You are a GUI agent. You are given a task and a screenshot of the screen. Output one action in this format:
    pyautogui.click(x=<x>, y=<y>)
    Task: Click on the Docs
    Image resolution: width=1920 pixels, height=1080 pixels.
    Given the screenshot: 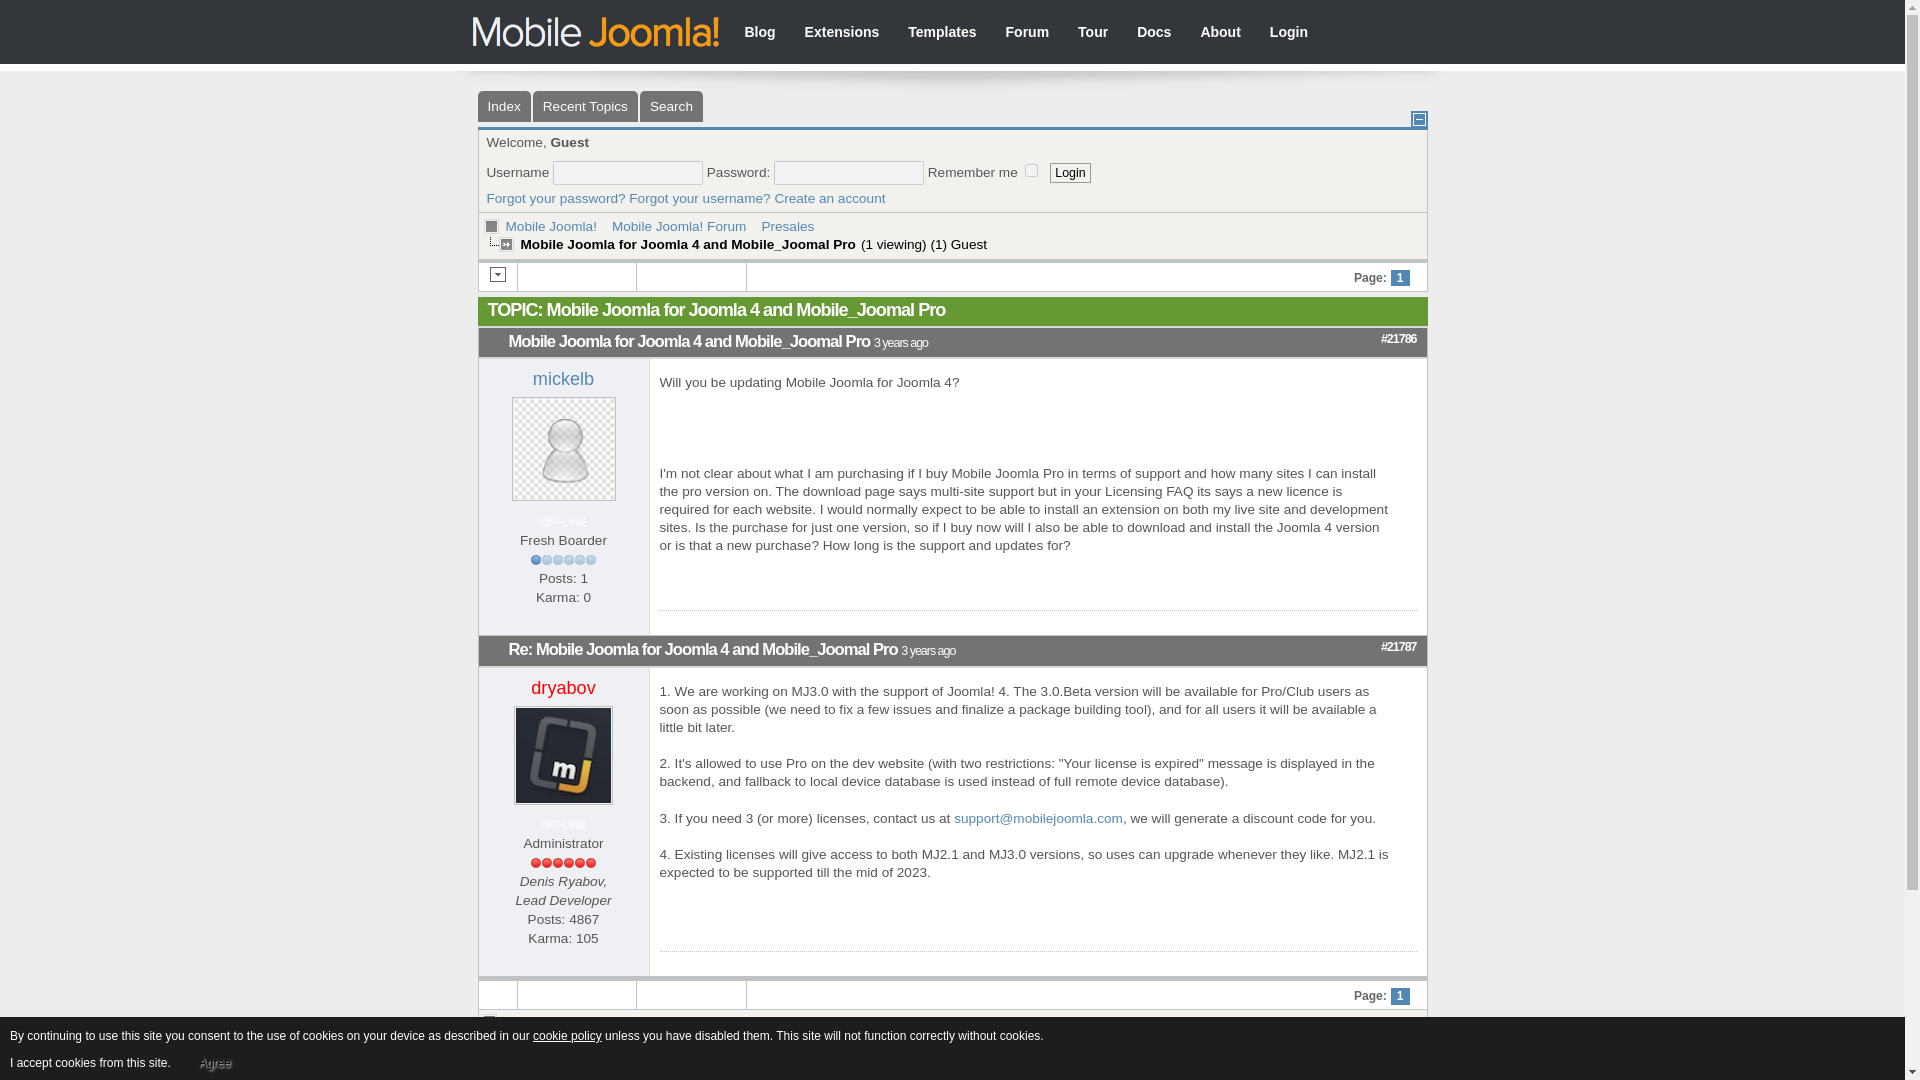 What is the action you would take?
    pyautogui.click(x=1150, y=34)
    